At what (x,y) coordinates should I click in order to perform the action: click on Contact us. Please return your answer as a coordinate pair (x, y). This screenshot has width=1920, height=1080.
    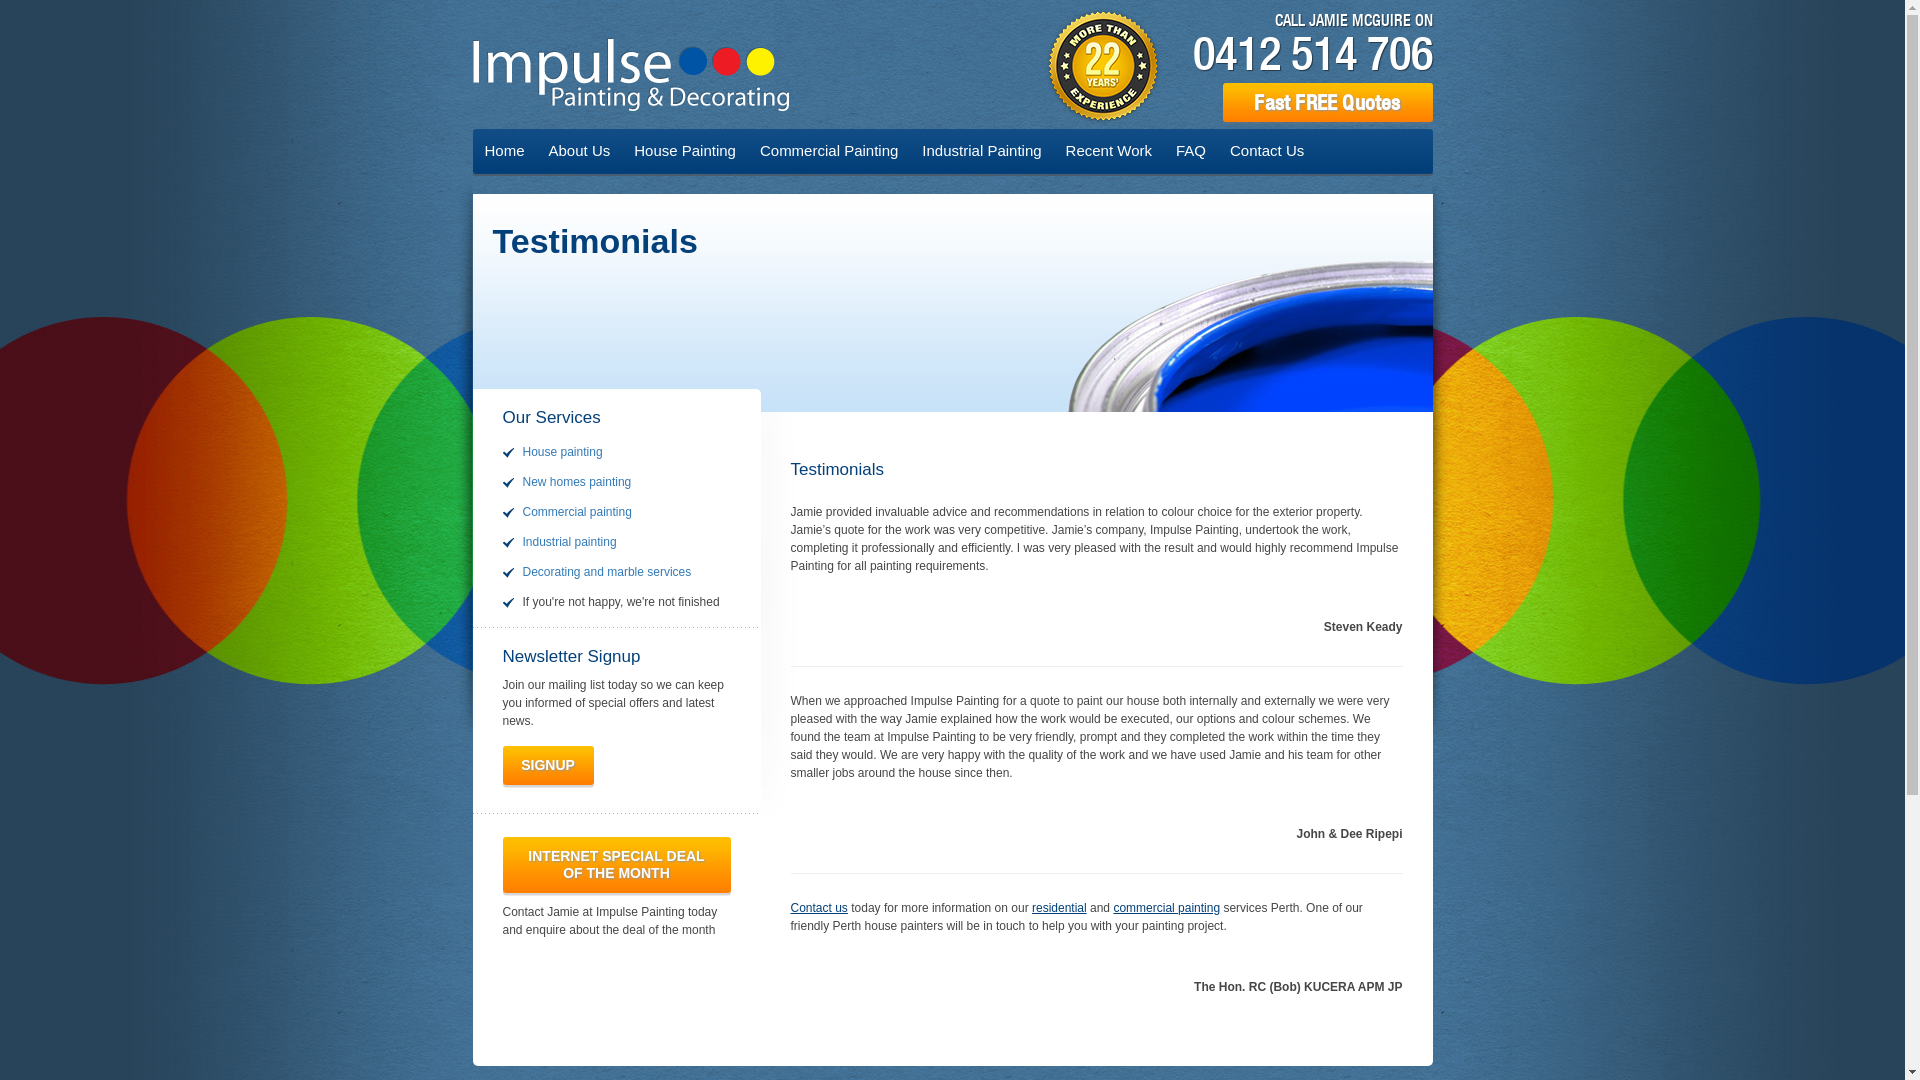
    Looking at the image, I should click on (818, 908).